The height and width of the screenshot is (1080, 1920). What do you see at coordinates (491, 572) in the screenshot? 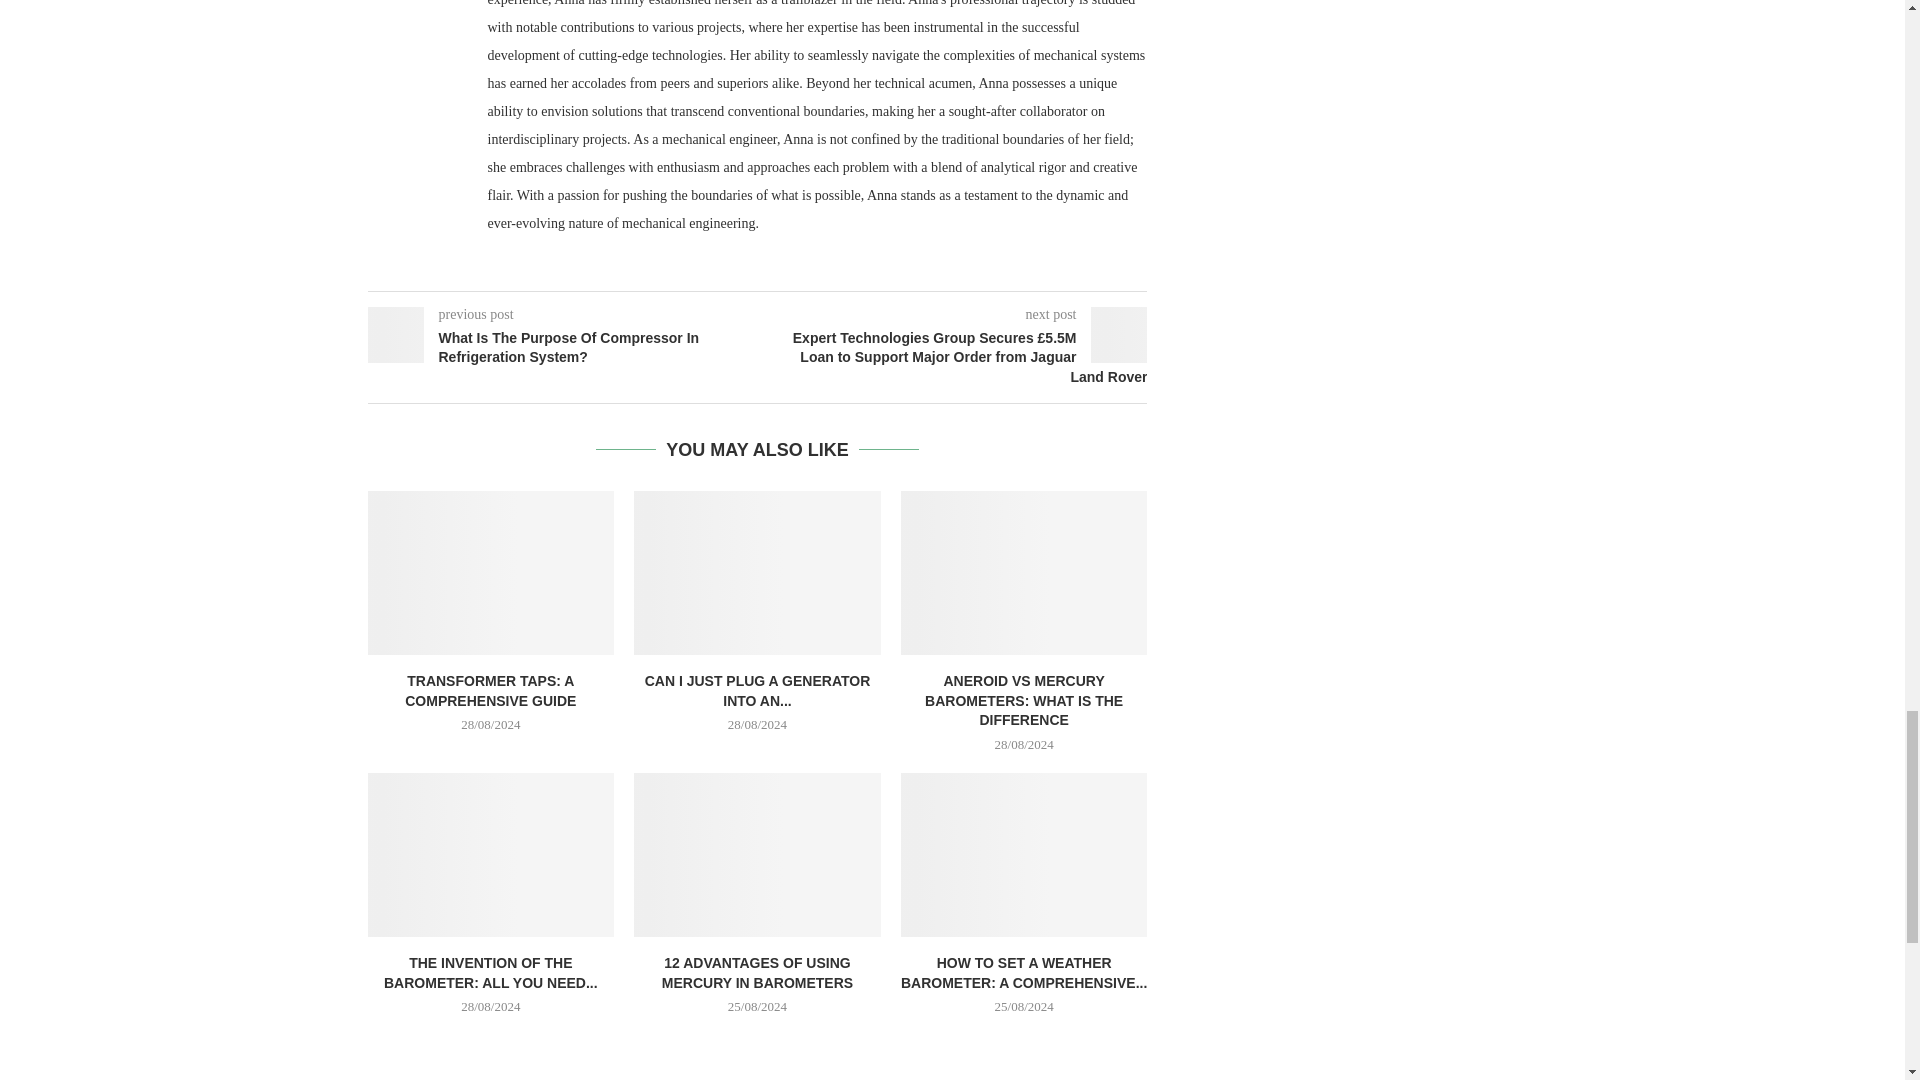
I see `Transformer Taps: A Comprehensive Guide` at bounding box center [491, 572].